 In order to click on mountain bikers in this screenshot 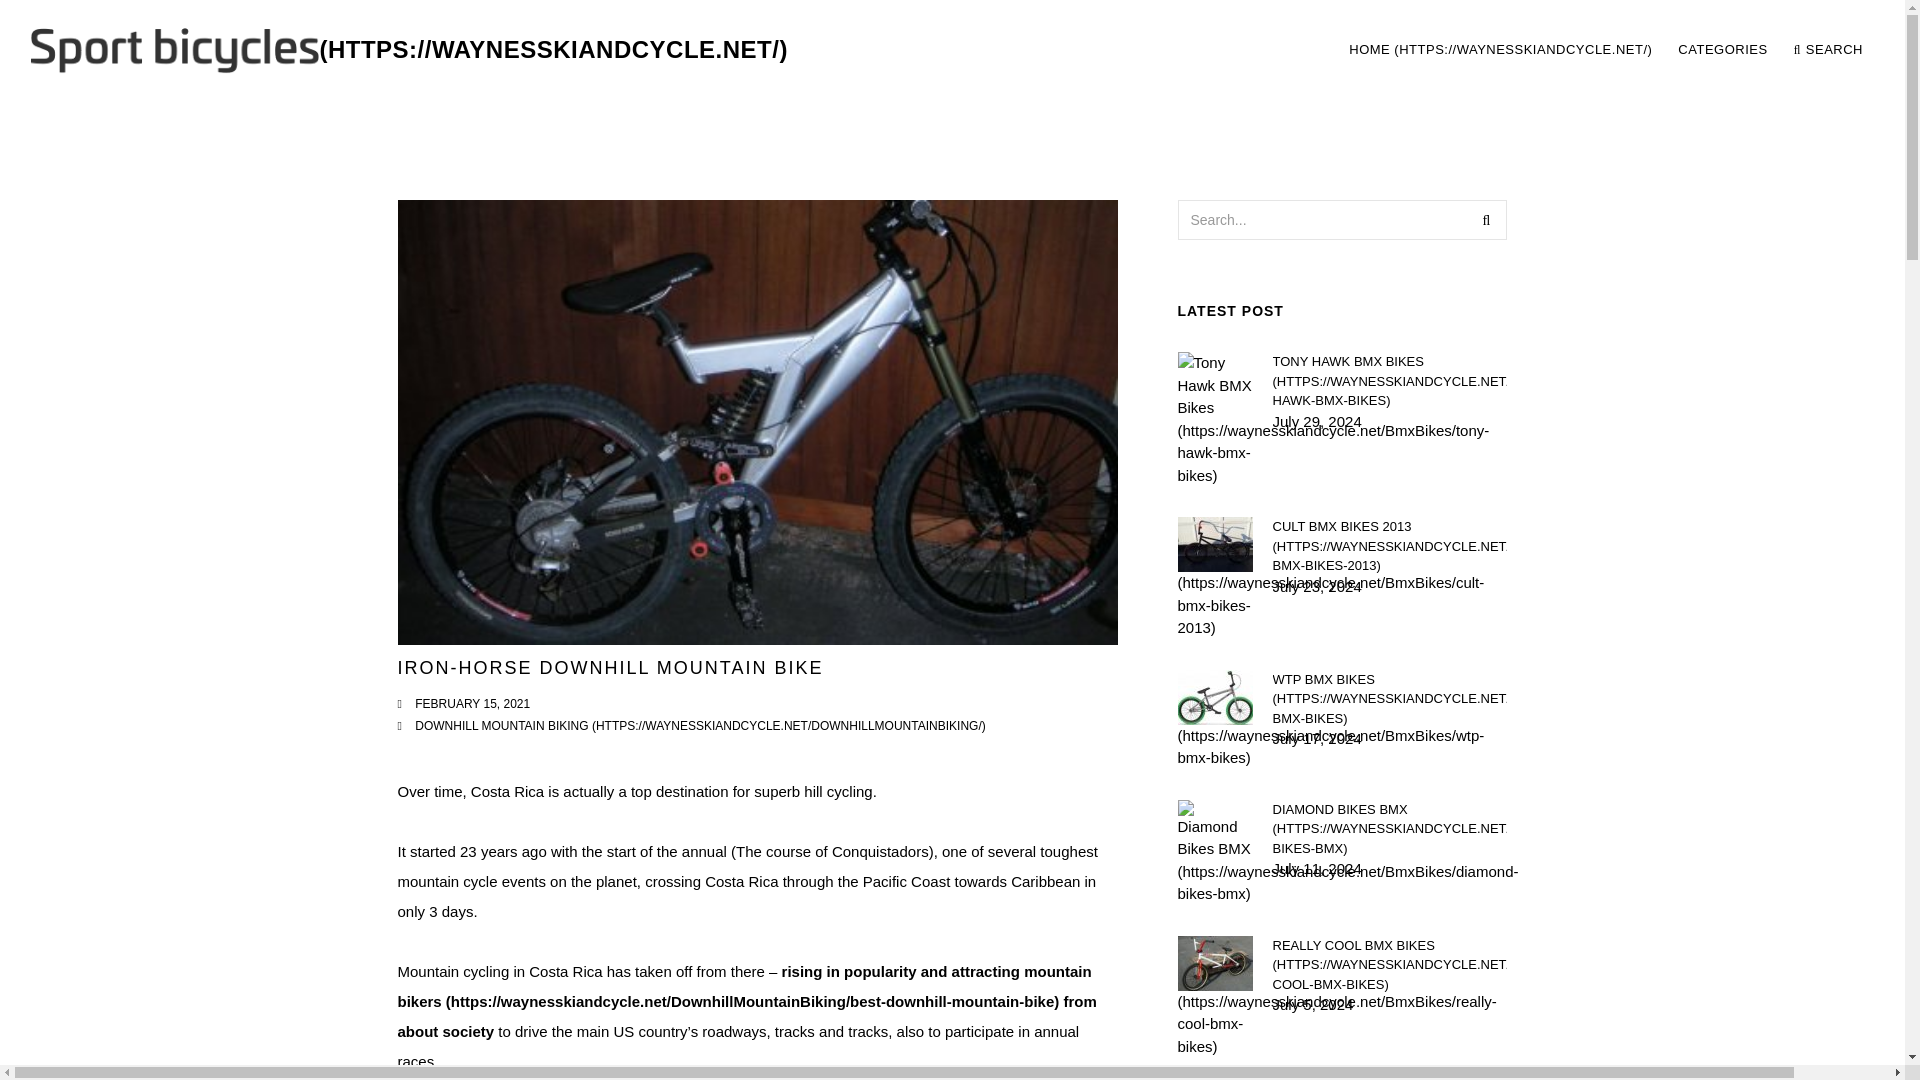, I will do `click(744, 986)`.